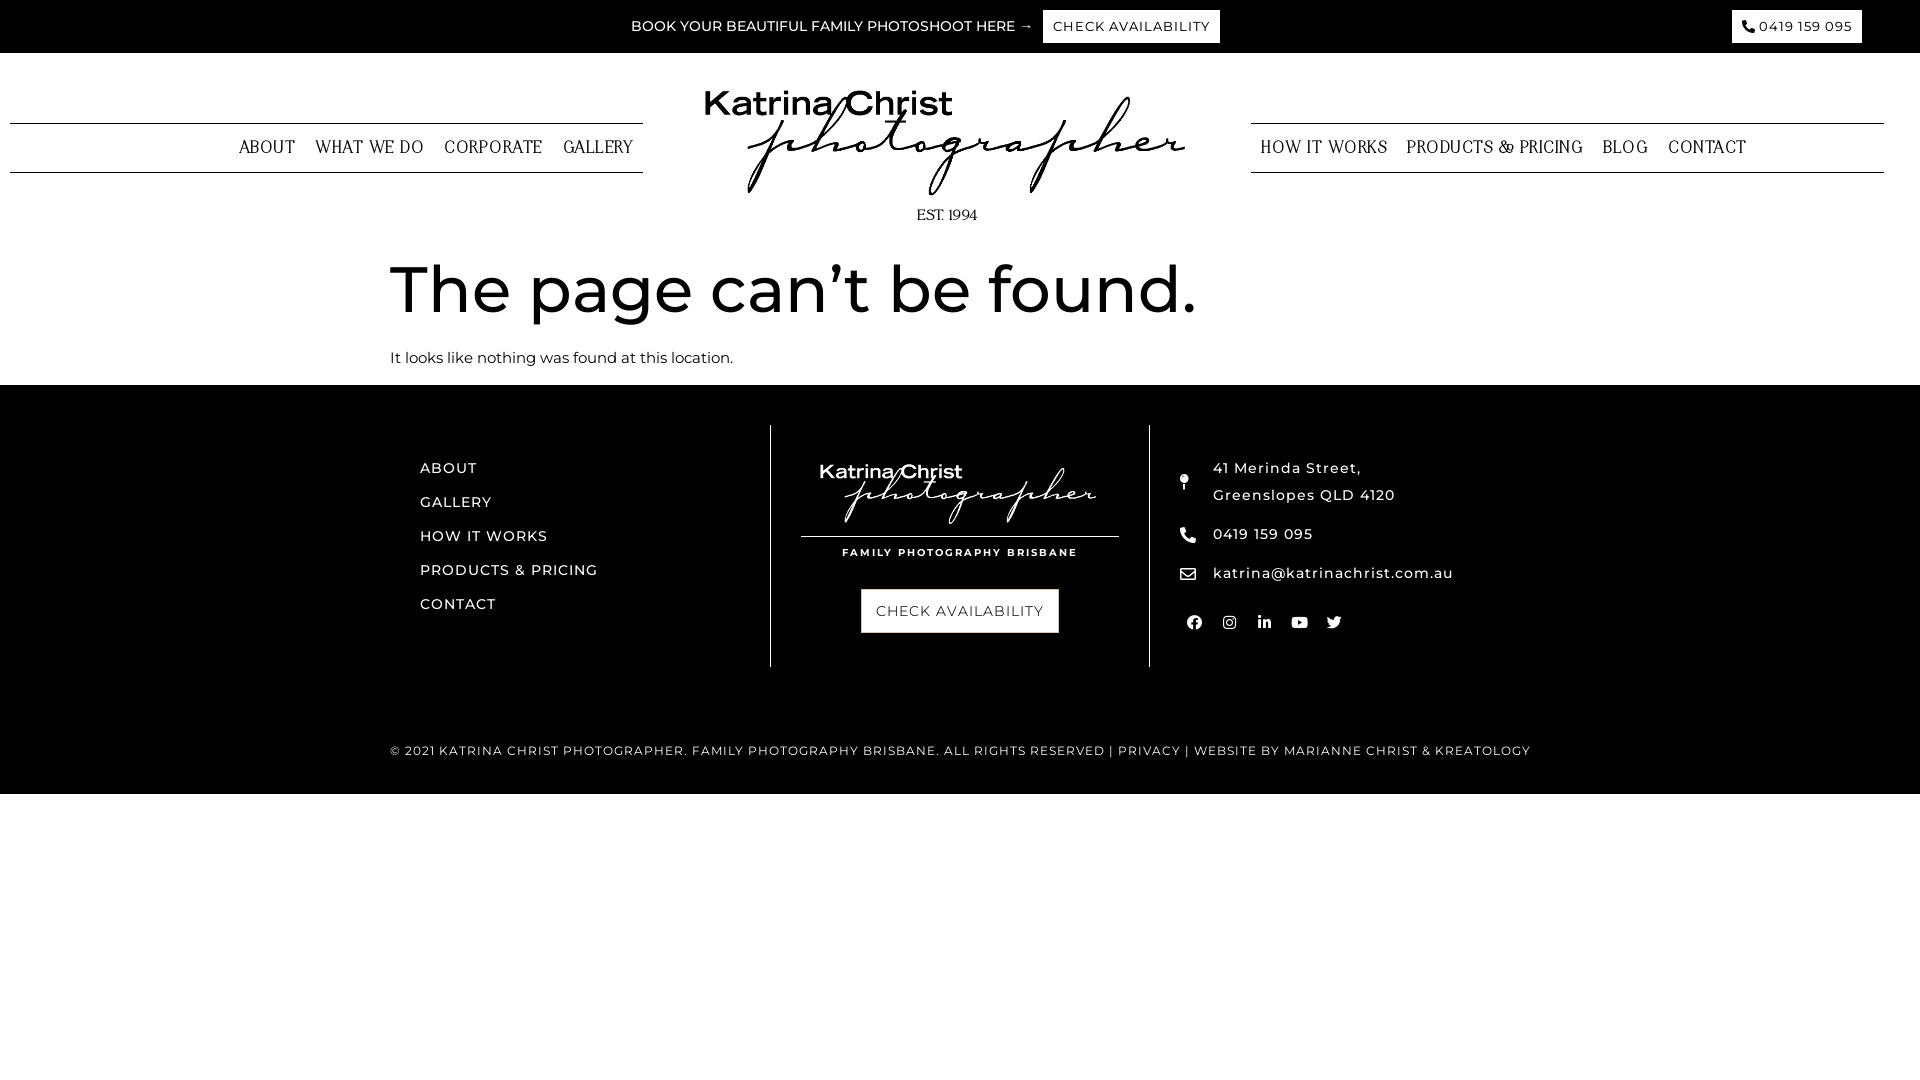  What do you see at coordinates (494, 149) in the screenshot?
I see `CORPORATE` at bounding box center [494, 149].